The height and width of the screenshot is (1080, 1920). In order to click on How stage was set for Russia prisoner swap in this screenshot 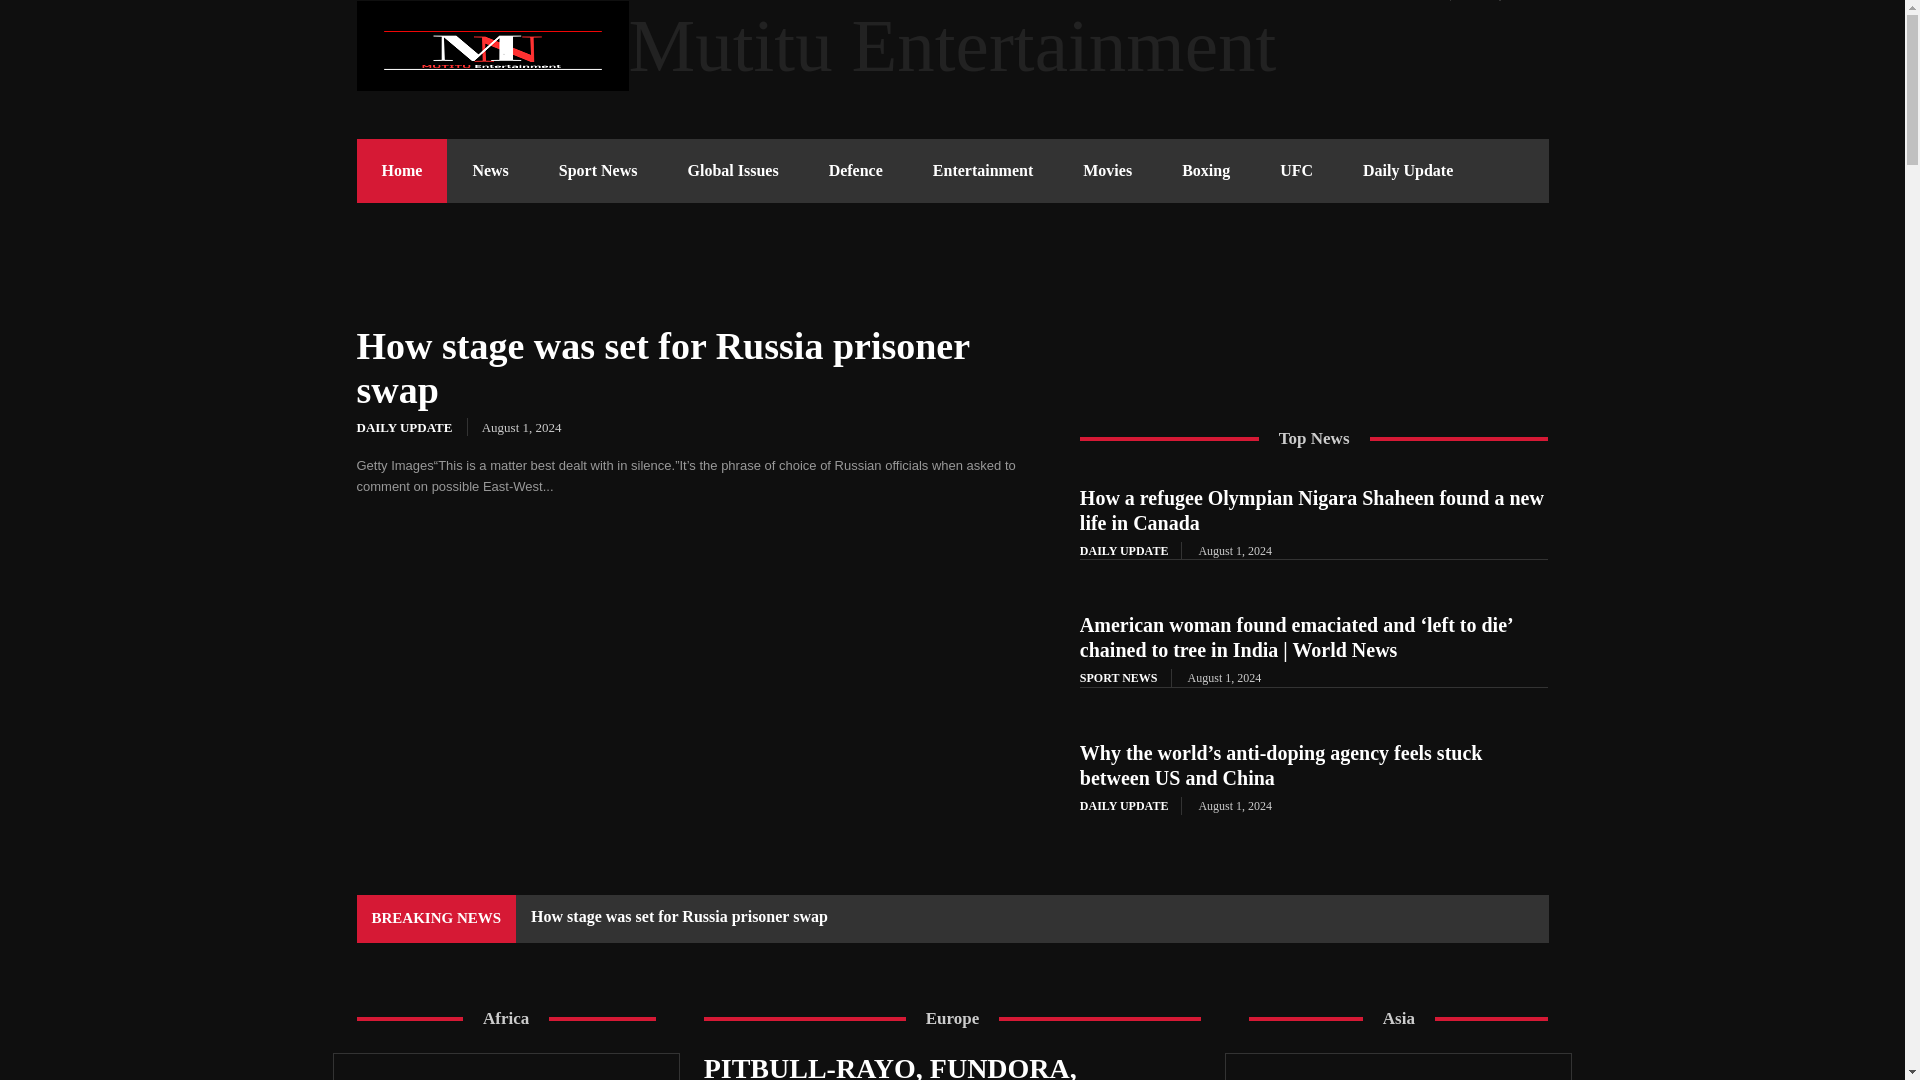, I will do `click(662, 368)`.